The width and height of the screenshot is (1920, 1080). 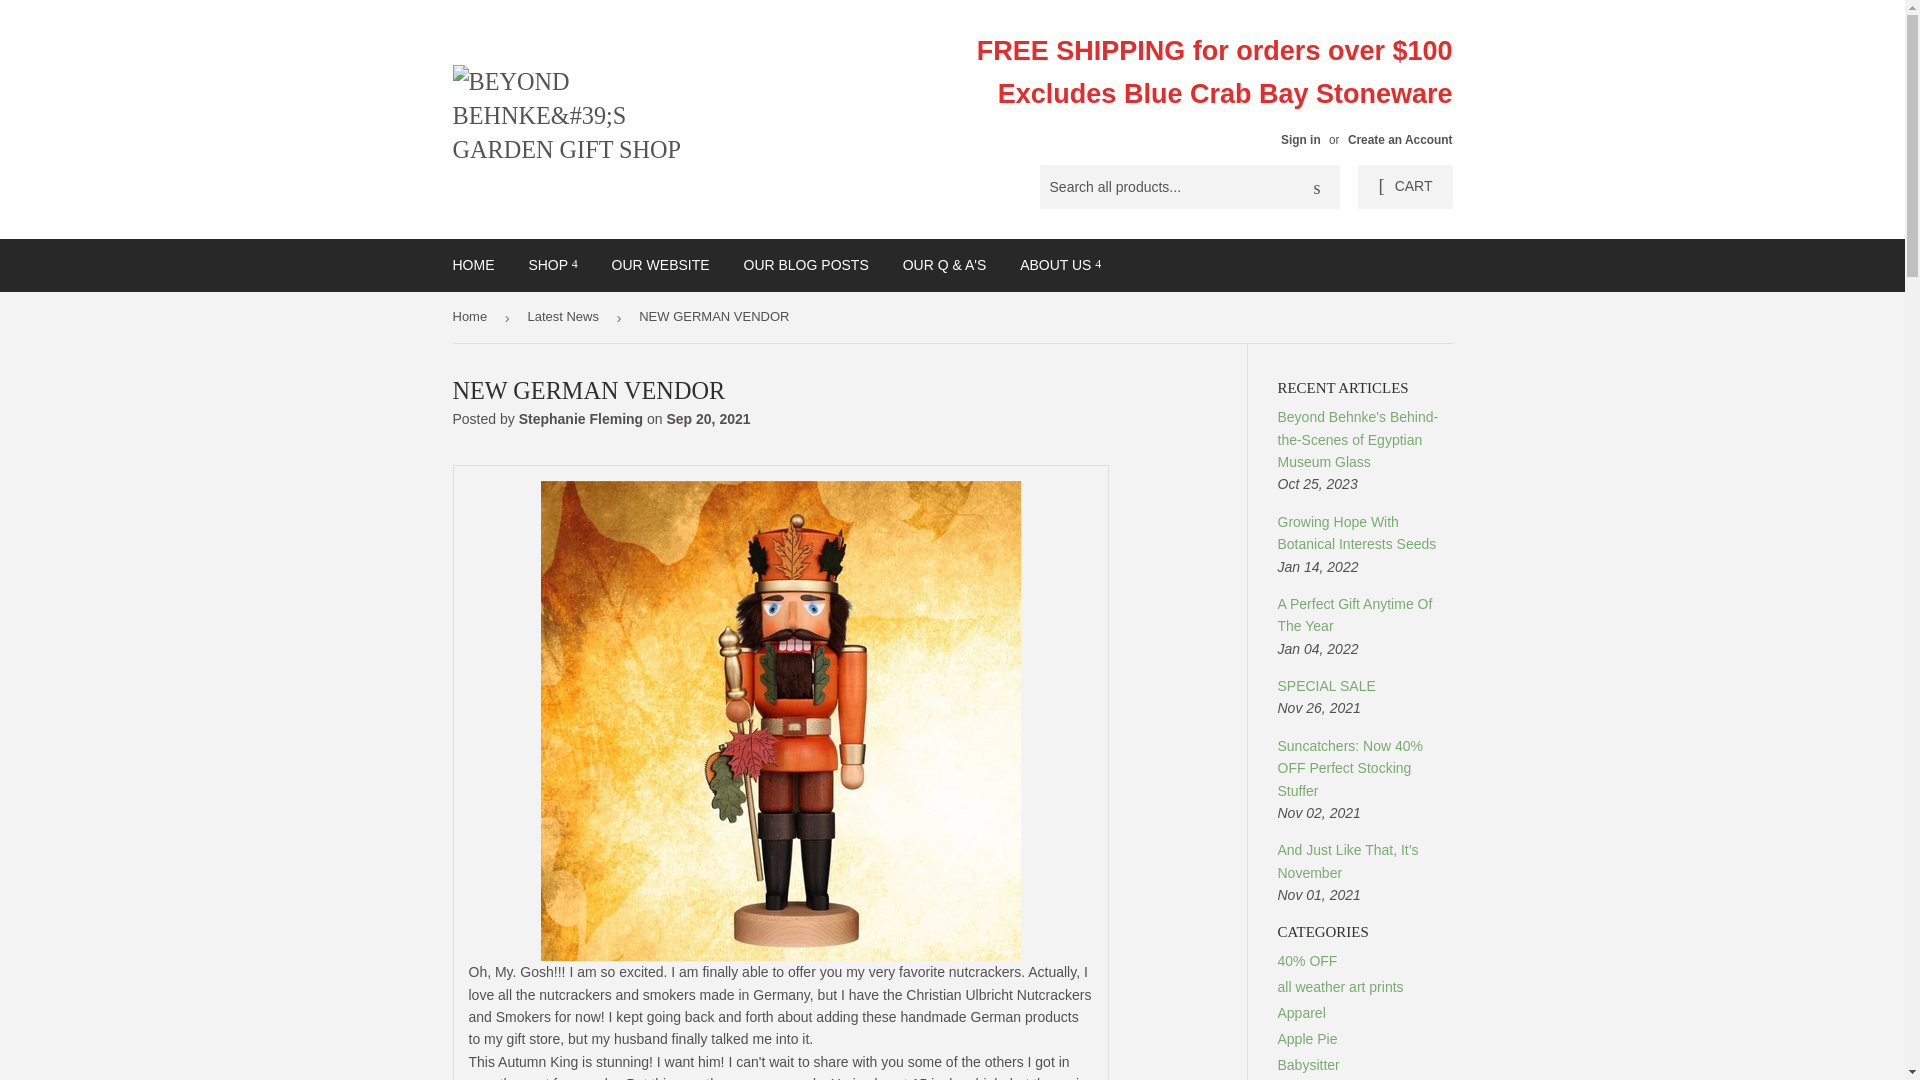 I want to click on Create an Account, so click(x=1400, y=139).